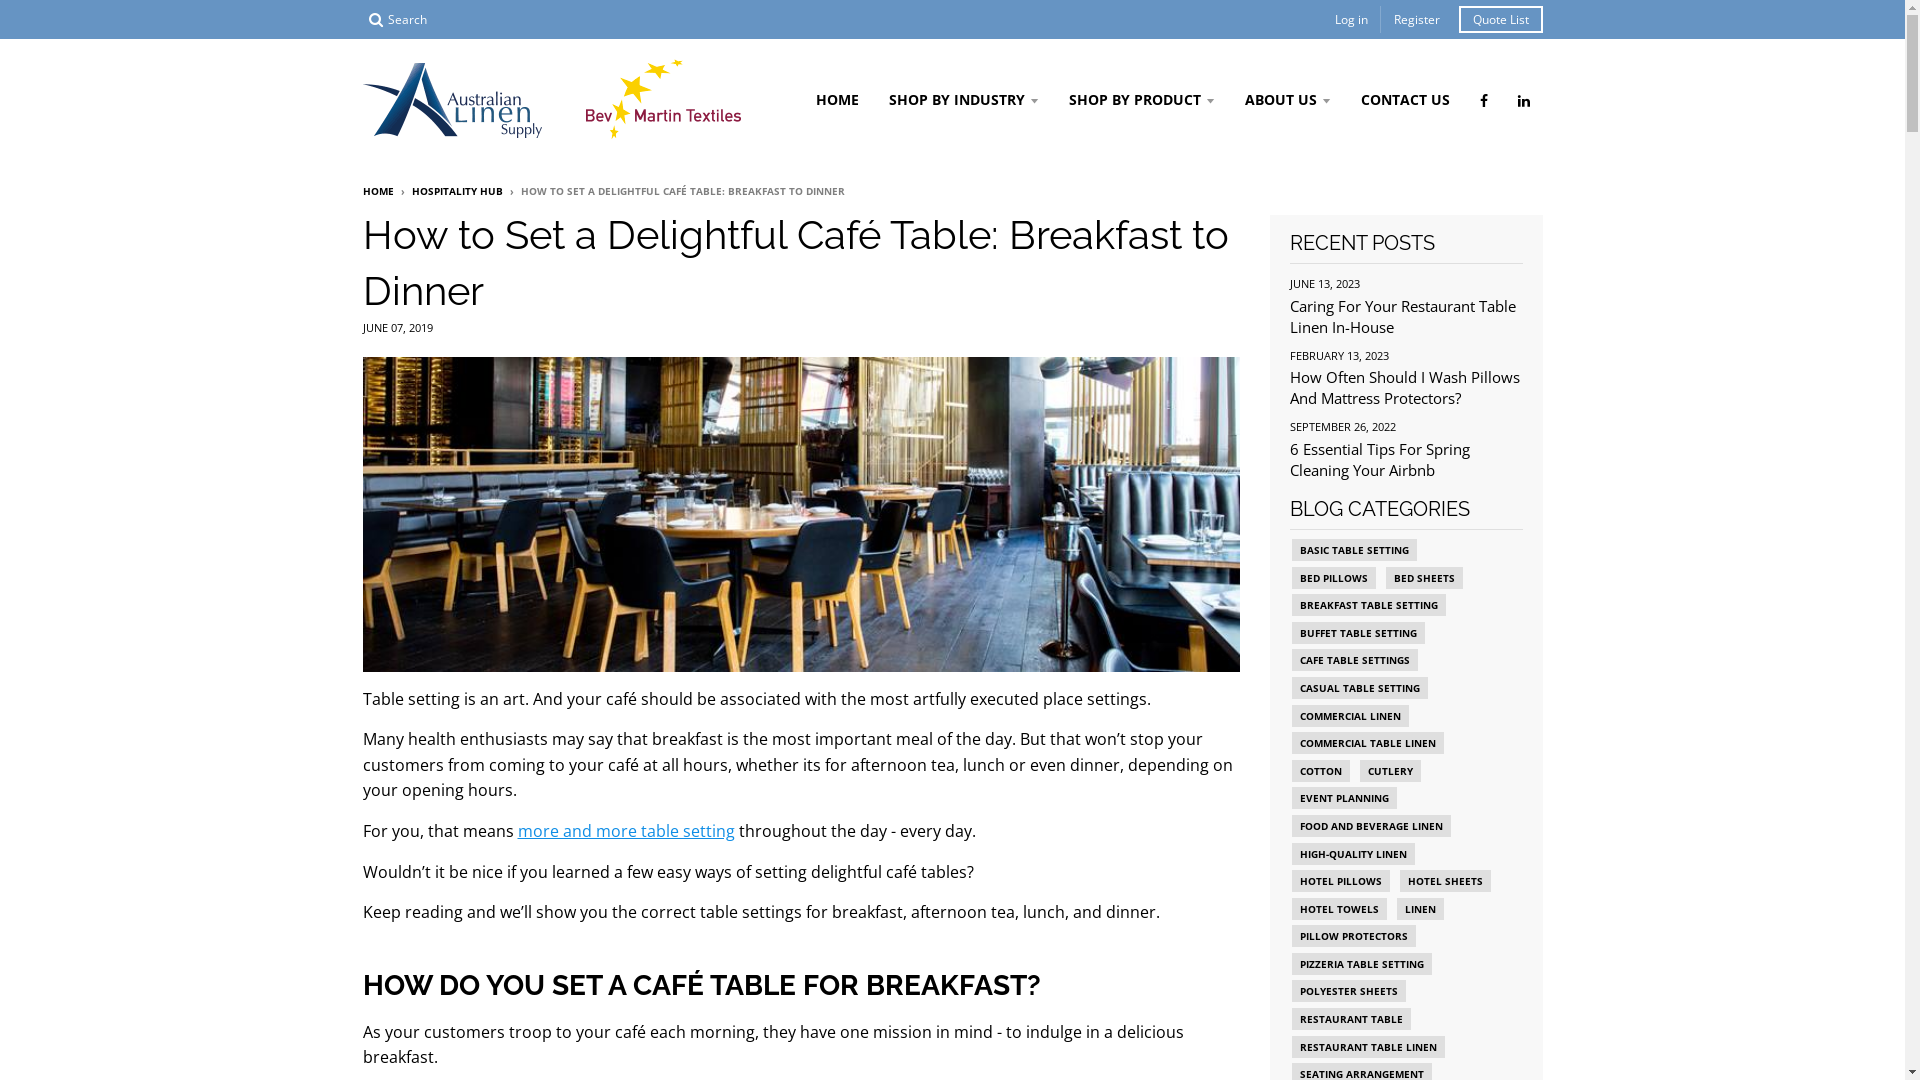  Describe the element at coordinates (1406, 100) in the screenshot. I see `CONTACT US` at that location.